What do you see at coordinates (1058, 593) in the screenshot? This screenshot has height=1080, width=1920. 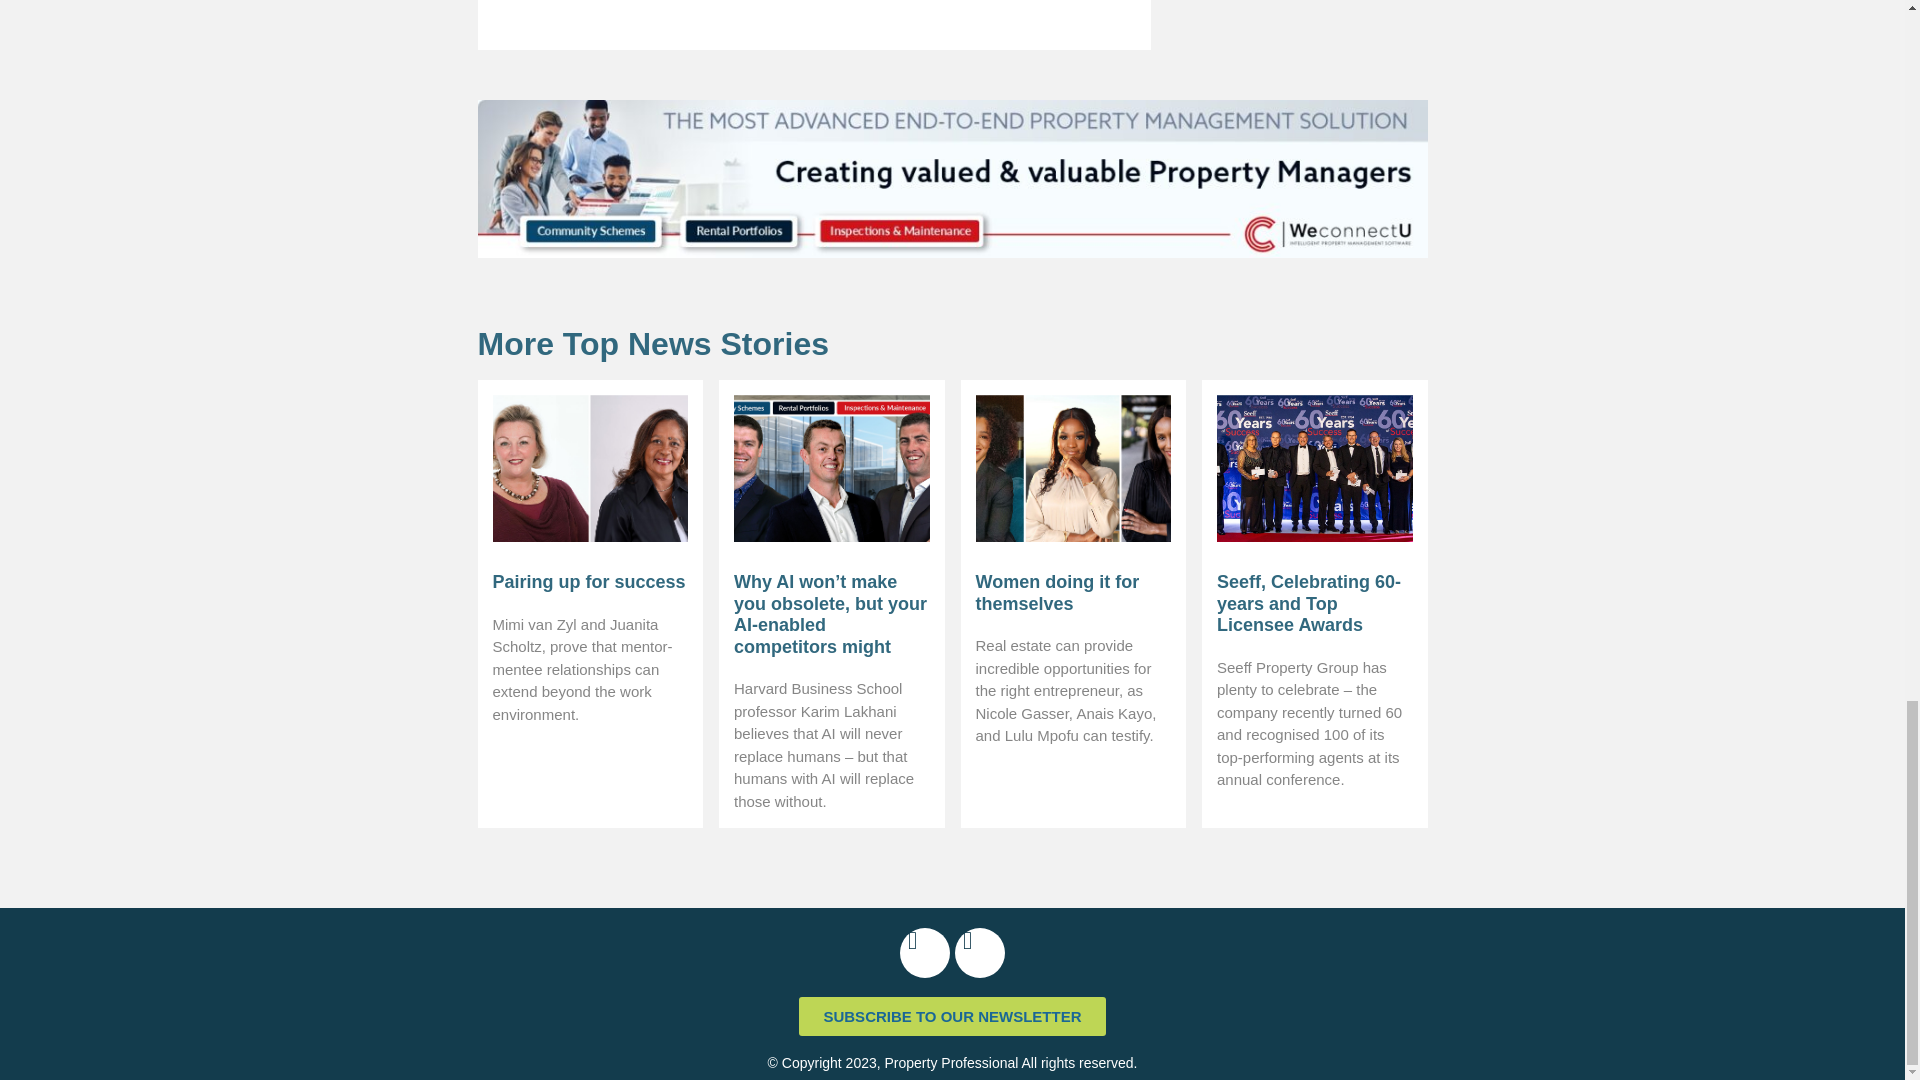 I see `Women doing it for themselves` at bounding box center [1058, 593].